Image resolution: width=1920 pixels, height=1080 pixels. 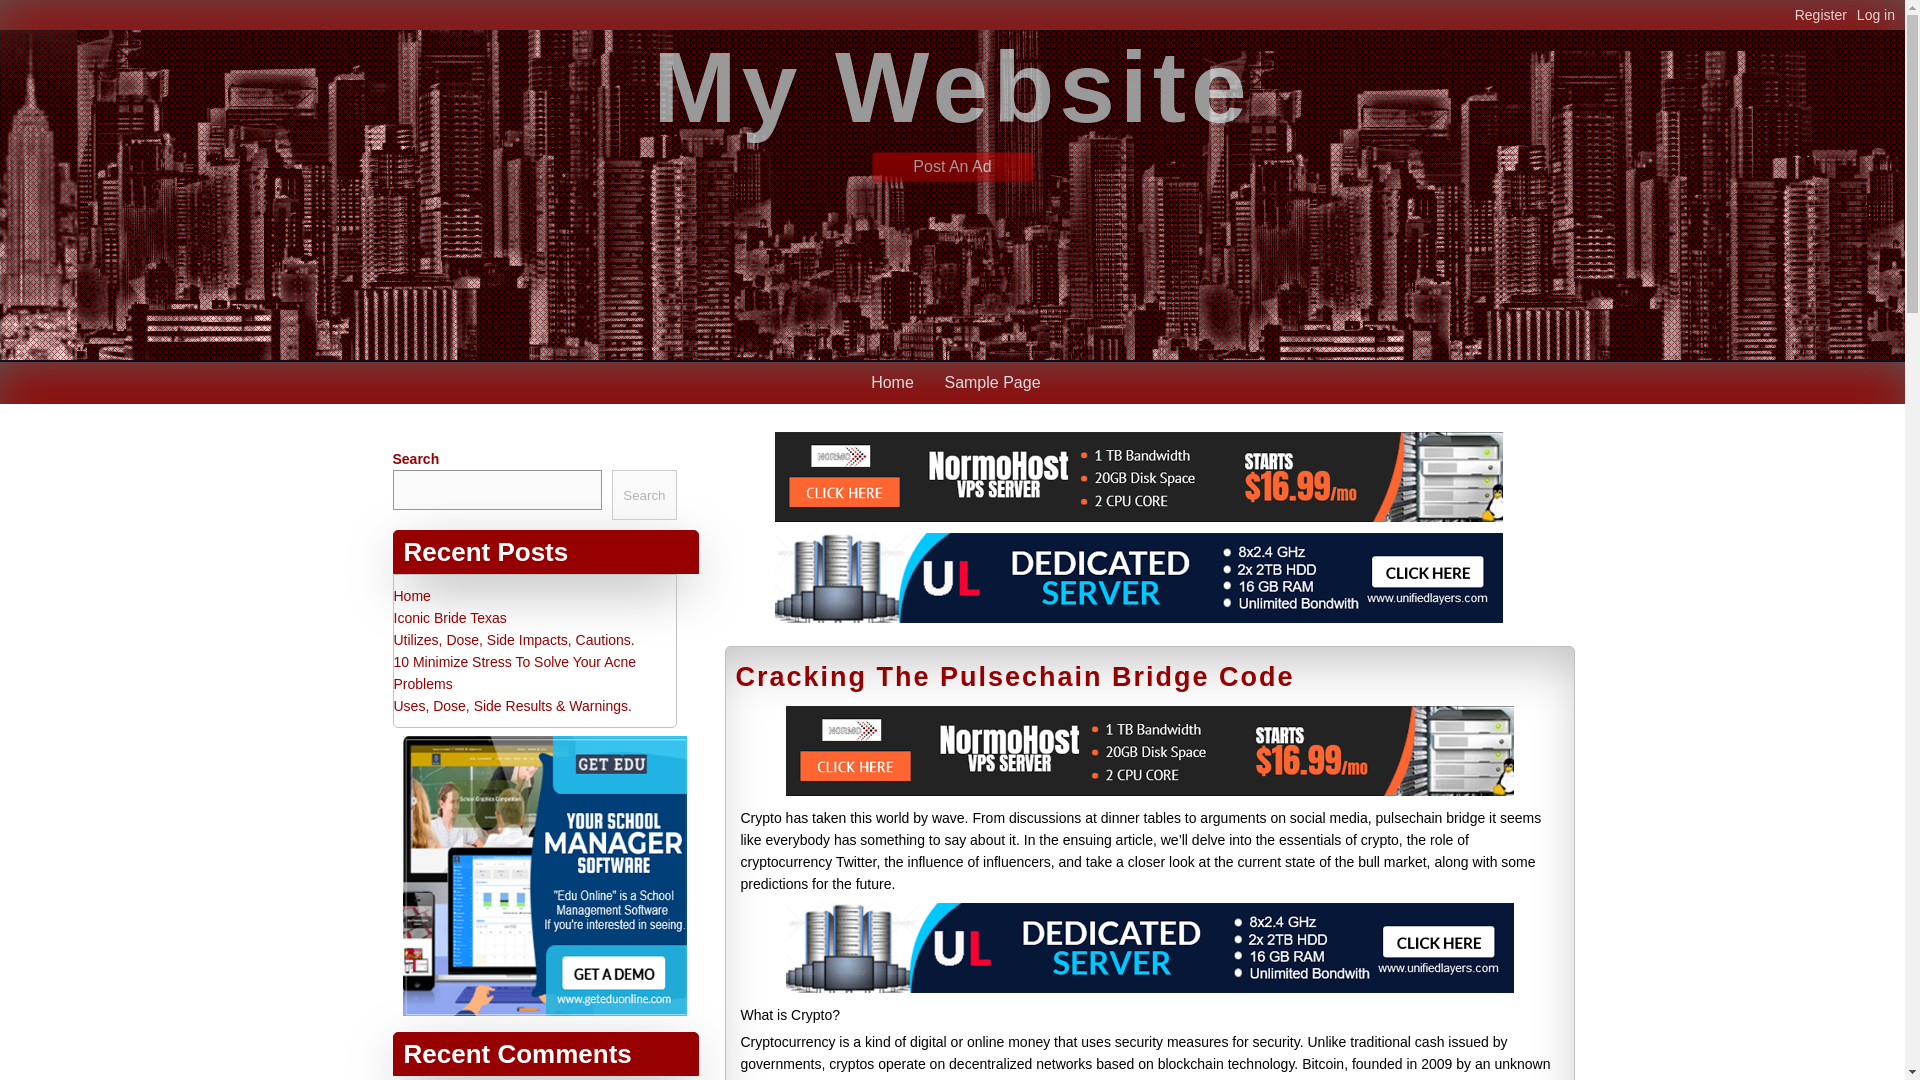 What do you see at coordinates (450, 618) in the screenshot?
I see `Iconic Bride Texas` at bounding box center [450, 618].